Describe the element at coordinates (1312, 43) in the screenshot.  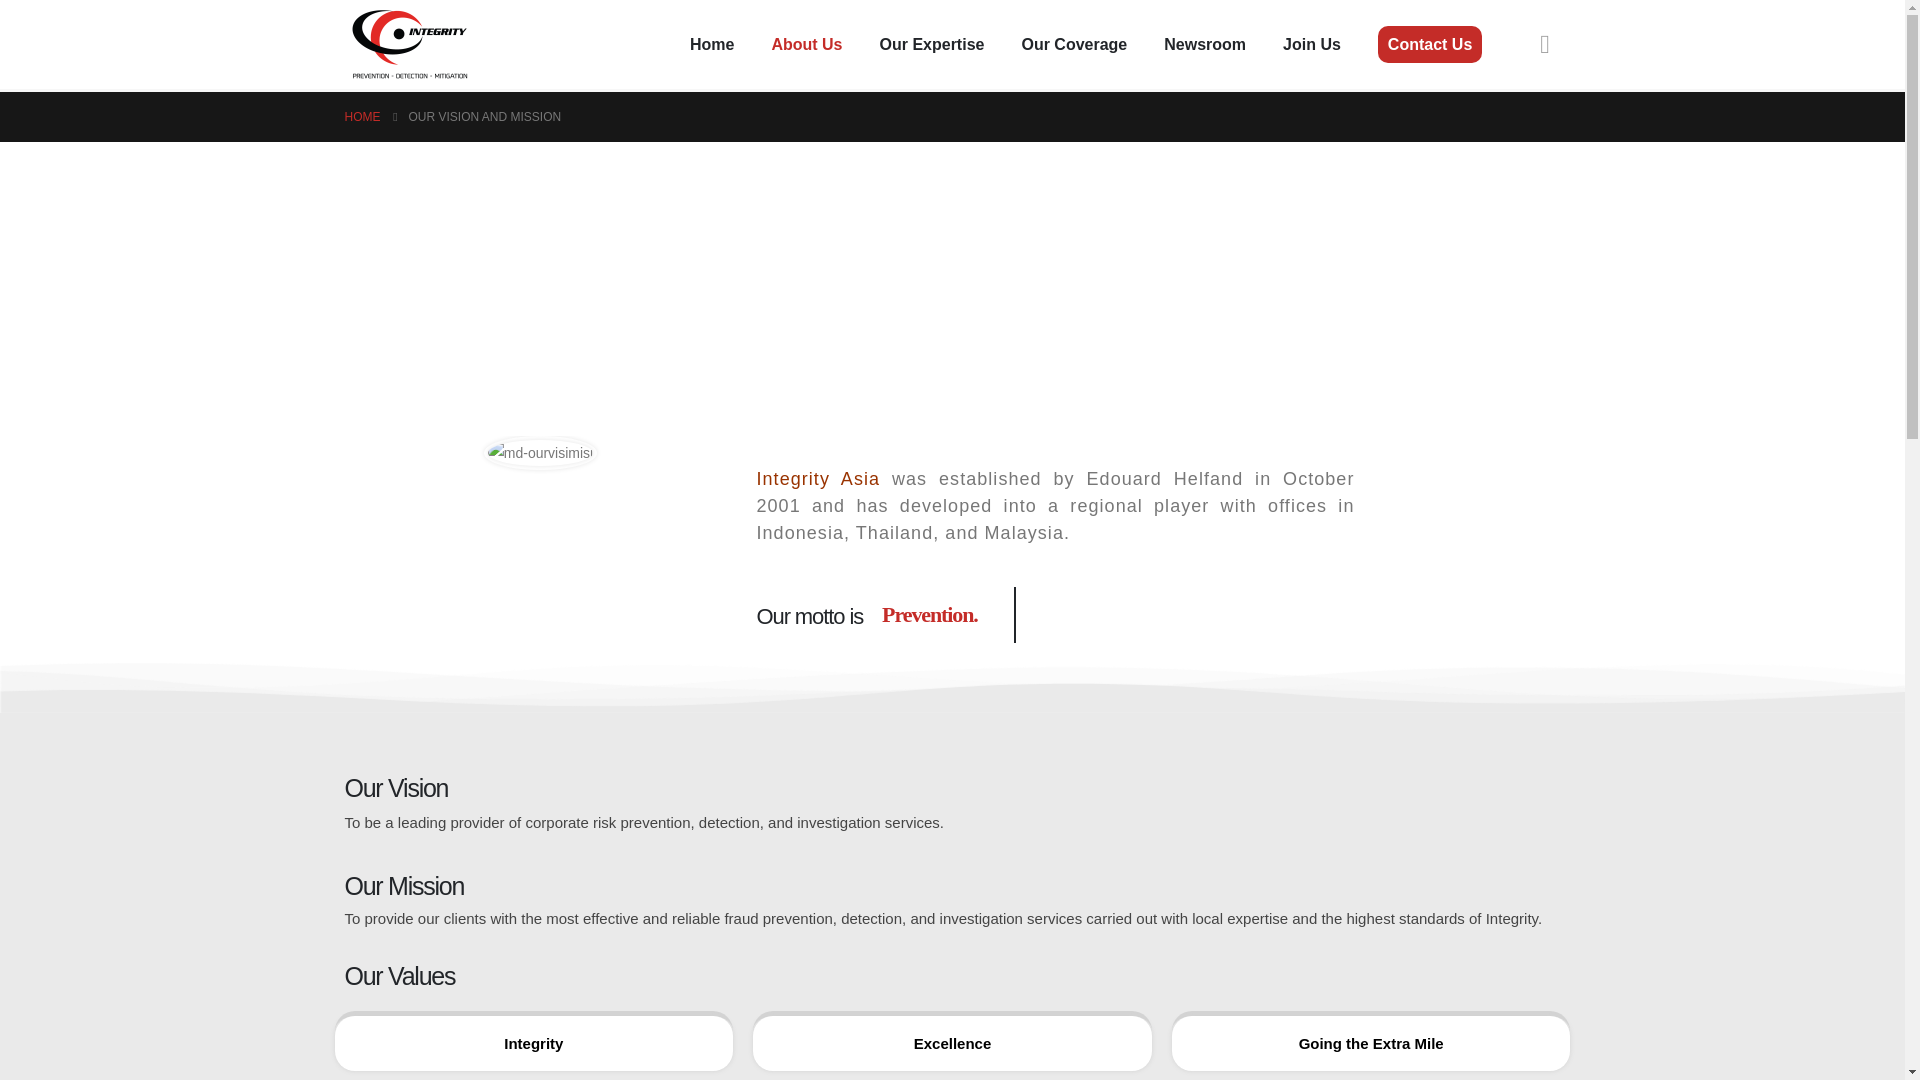
I see `Join Us` at that location.